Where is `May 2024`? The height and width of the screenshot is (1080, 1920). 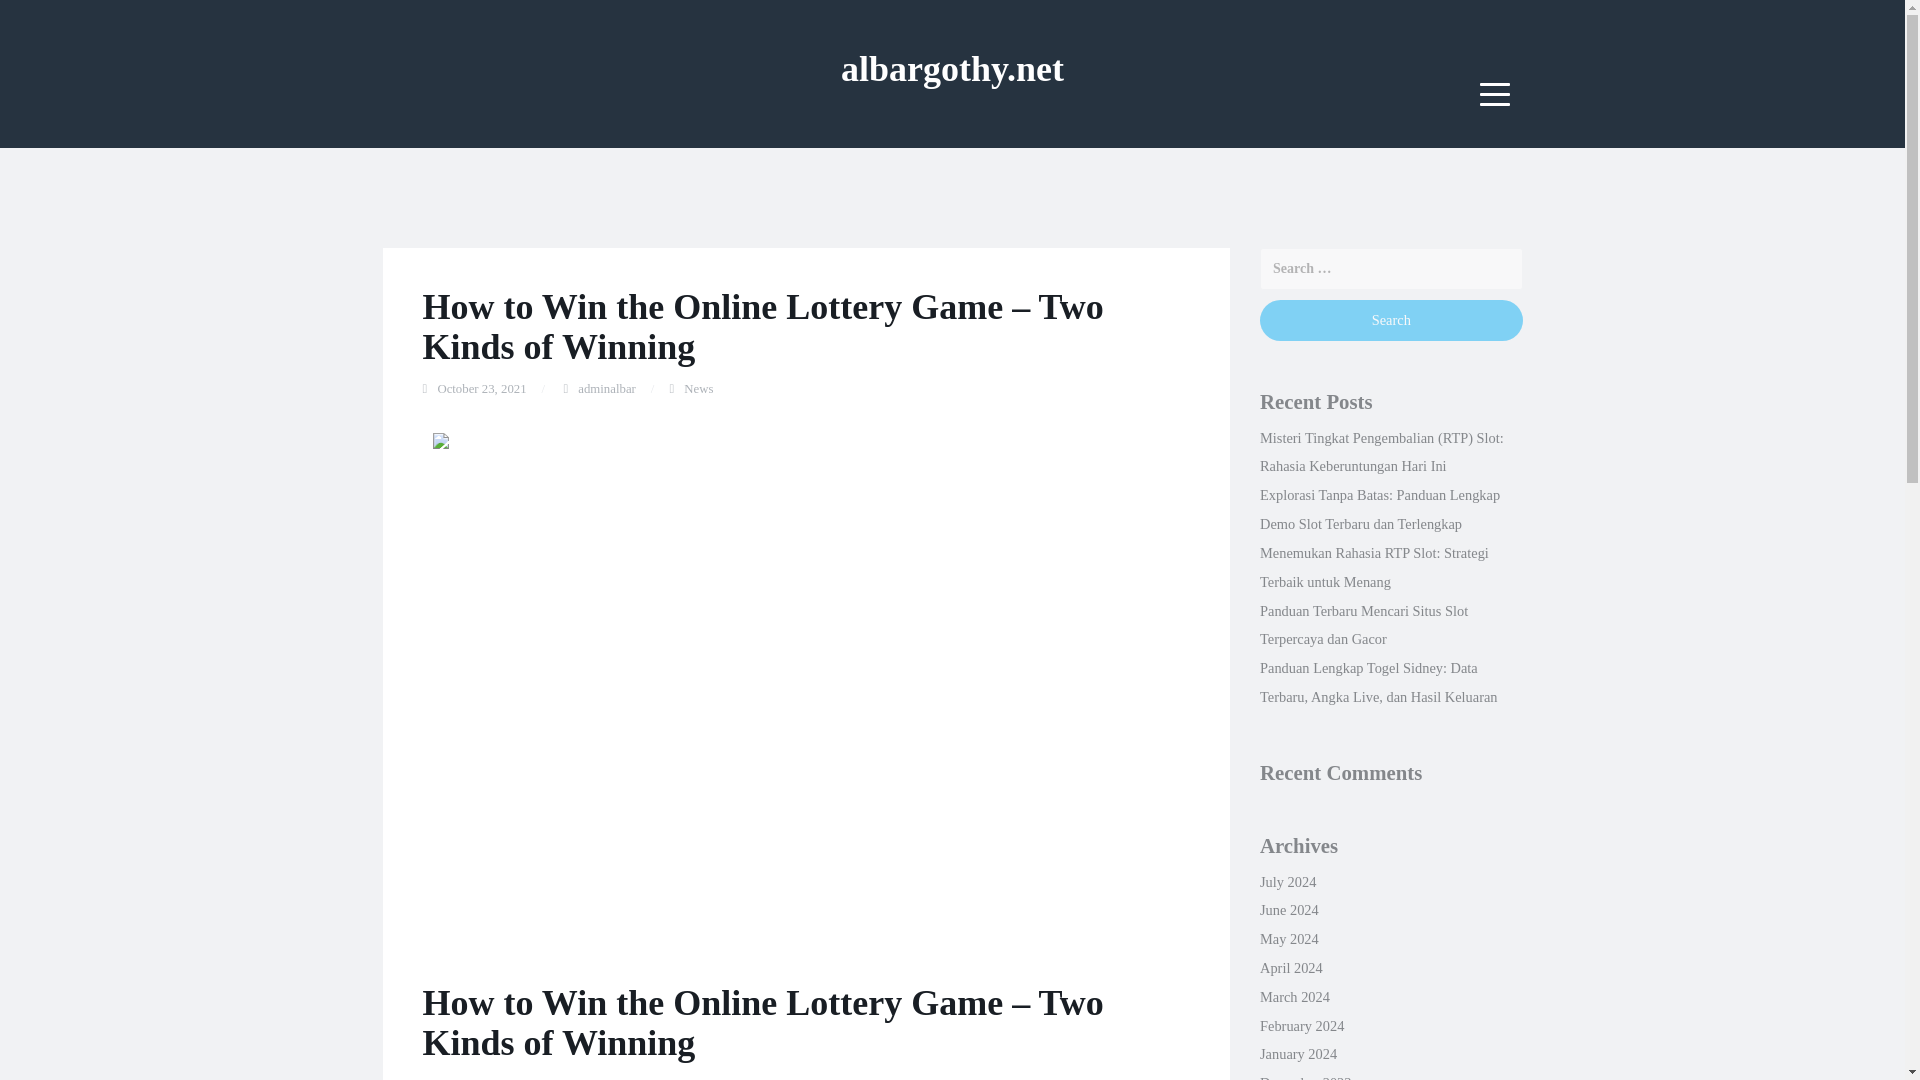 May 2024 is located at coordinates (1289, 938).